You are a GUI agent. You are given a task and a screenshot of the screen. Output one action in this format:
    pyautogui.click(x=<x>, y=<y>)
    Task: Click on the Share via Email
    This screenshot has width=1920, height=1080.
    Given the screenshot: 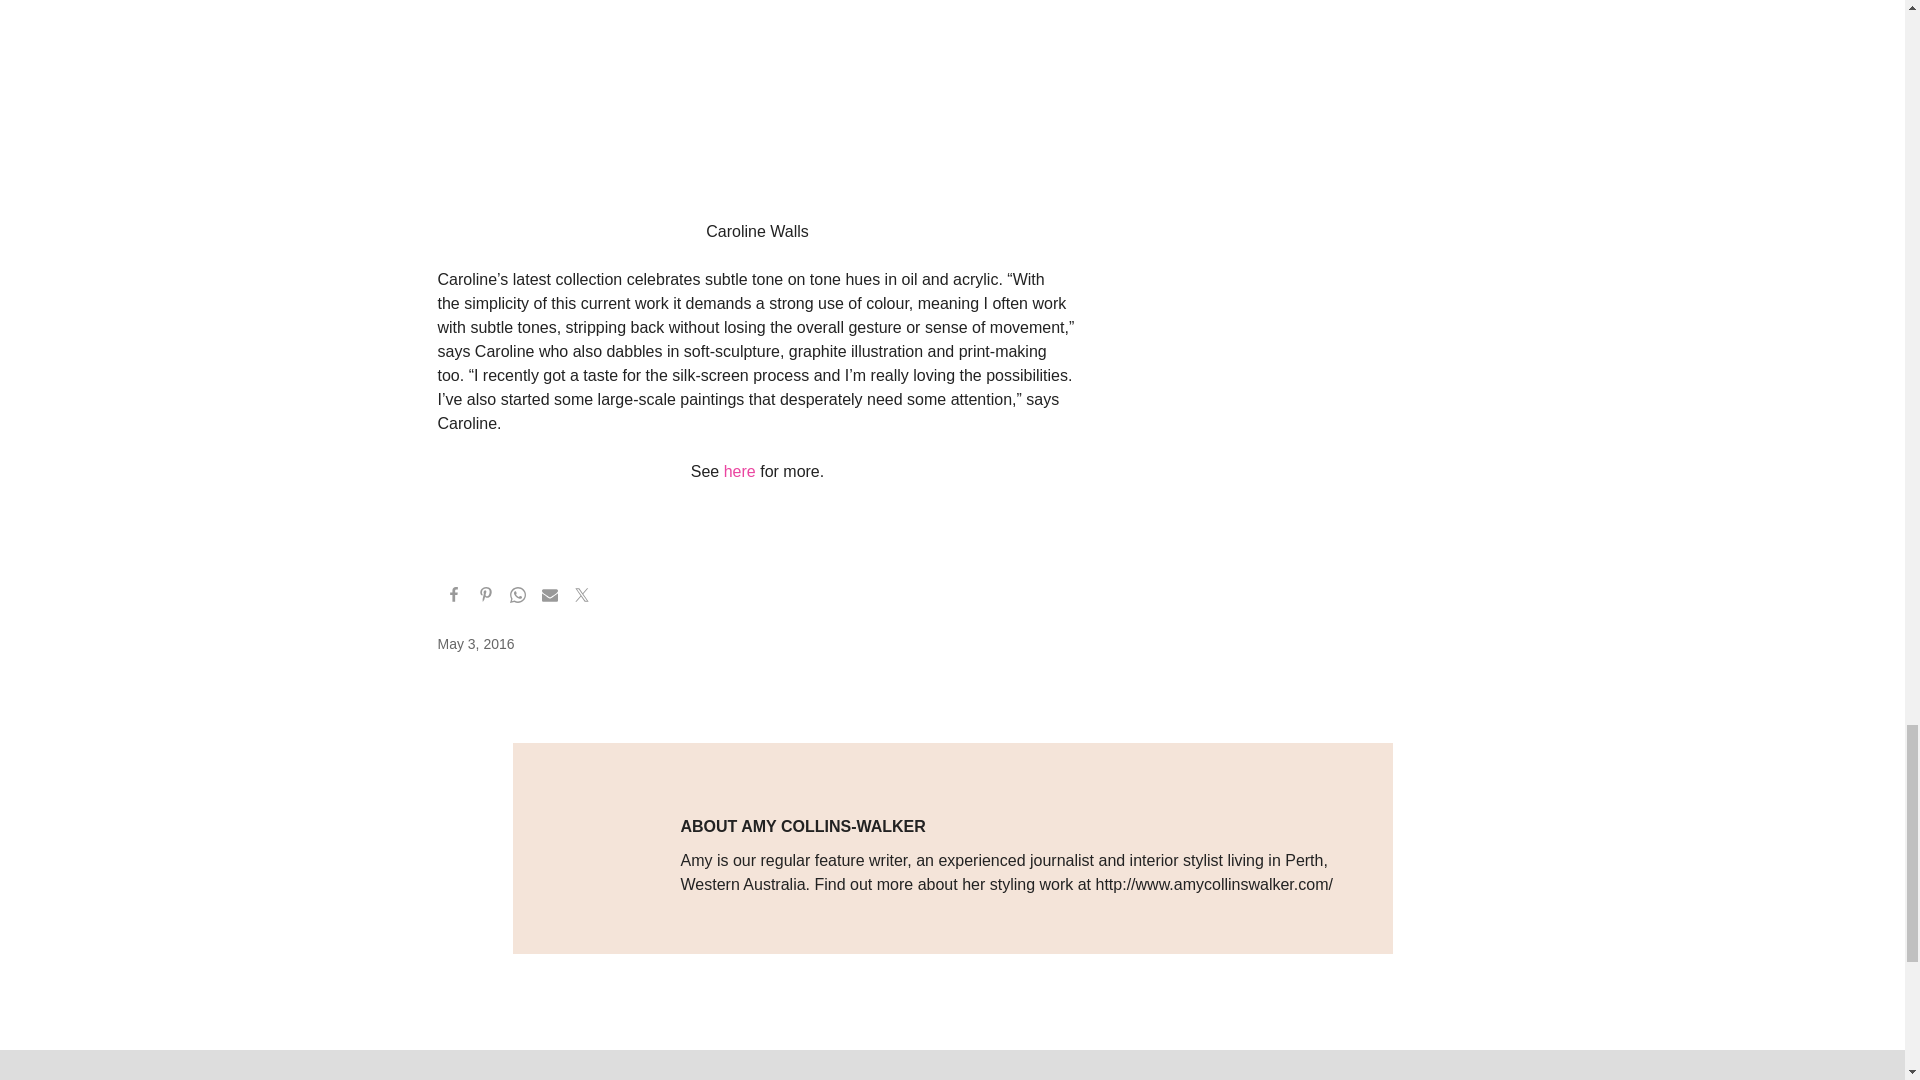 What is the action you would take?
    pyautogui.click(x=550, y=598)
    